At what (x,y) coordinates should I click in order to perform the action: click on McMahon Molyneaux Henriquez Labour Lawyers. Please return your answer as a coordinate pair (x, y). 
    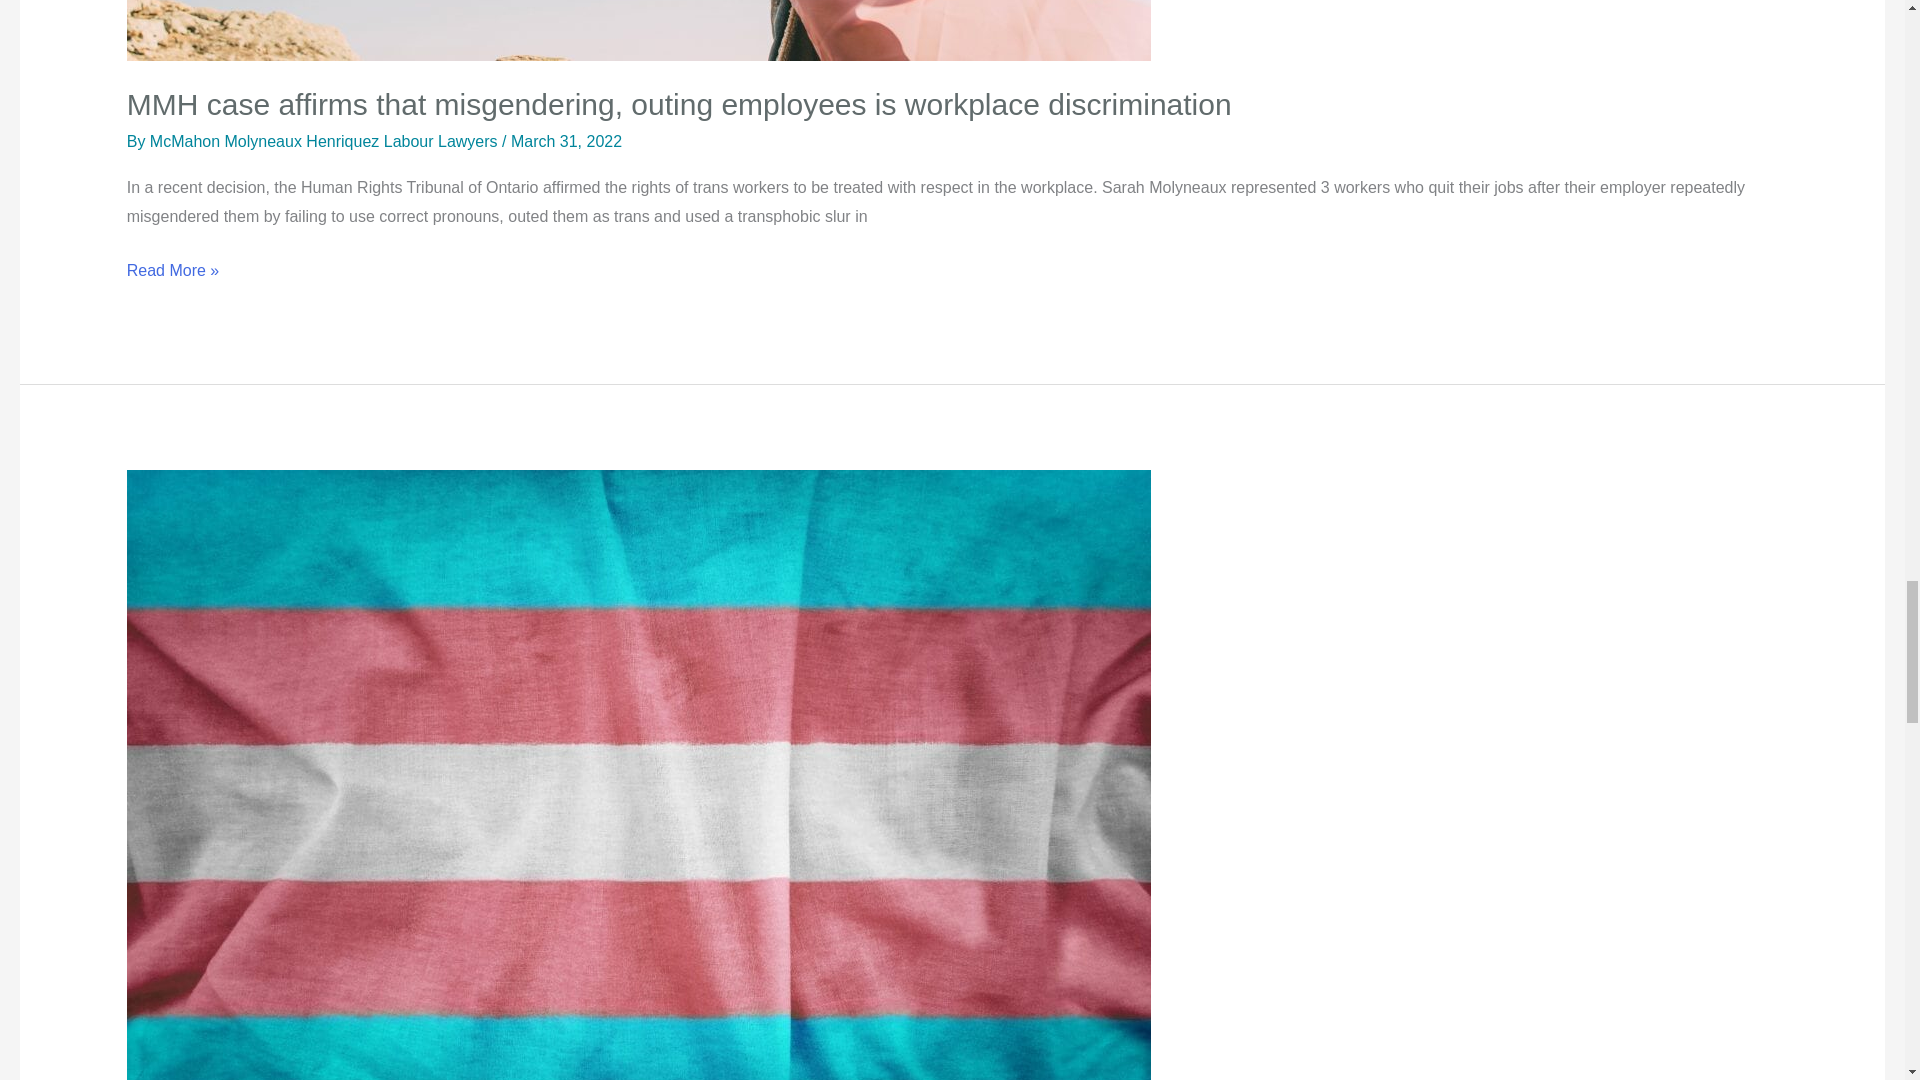
    Looking at the image, I should click on (325, 141).